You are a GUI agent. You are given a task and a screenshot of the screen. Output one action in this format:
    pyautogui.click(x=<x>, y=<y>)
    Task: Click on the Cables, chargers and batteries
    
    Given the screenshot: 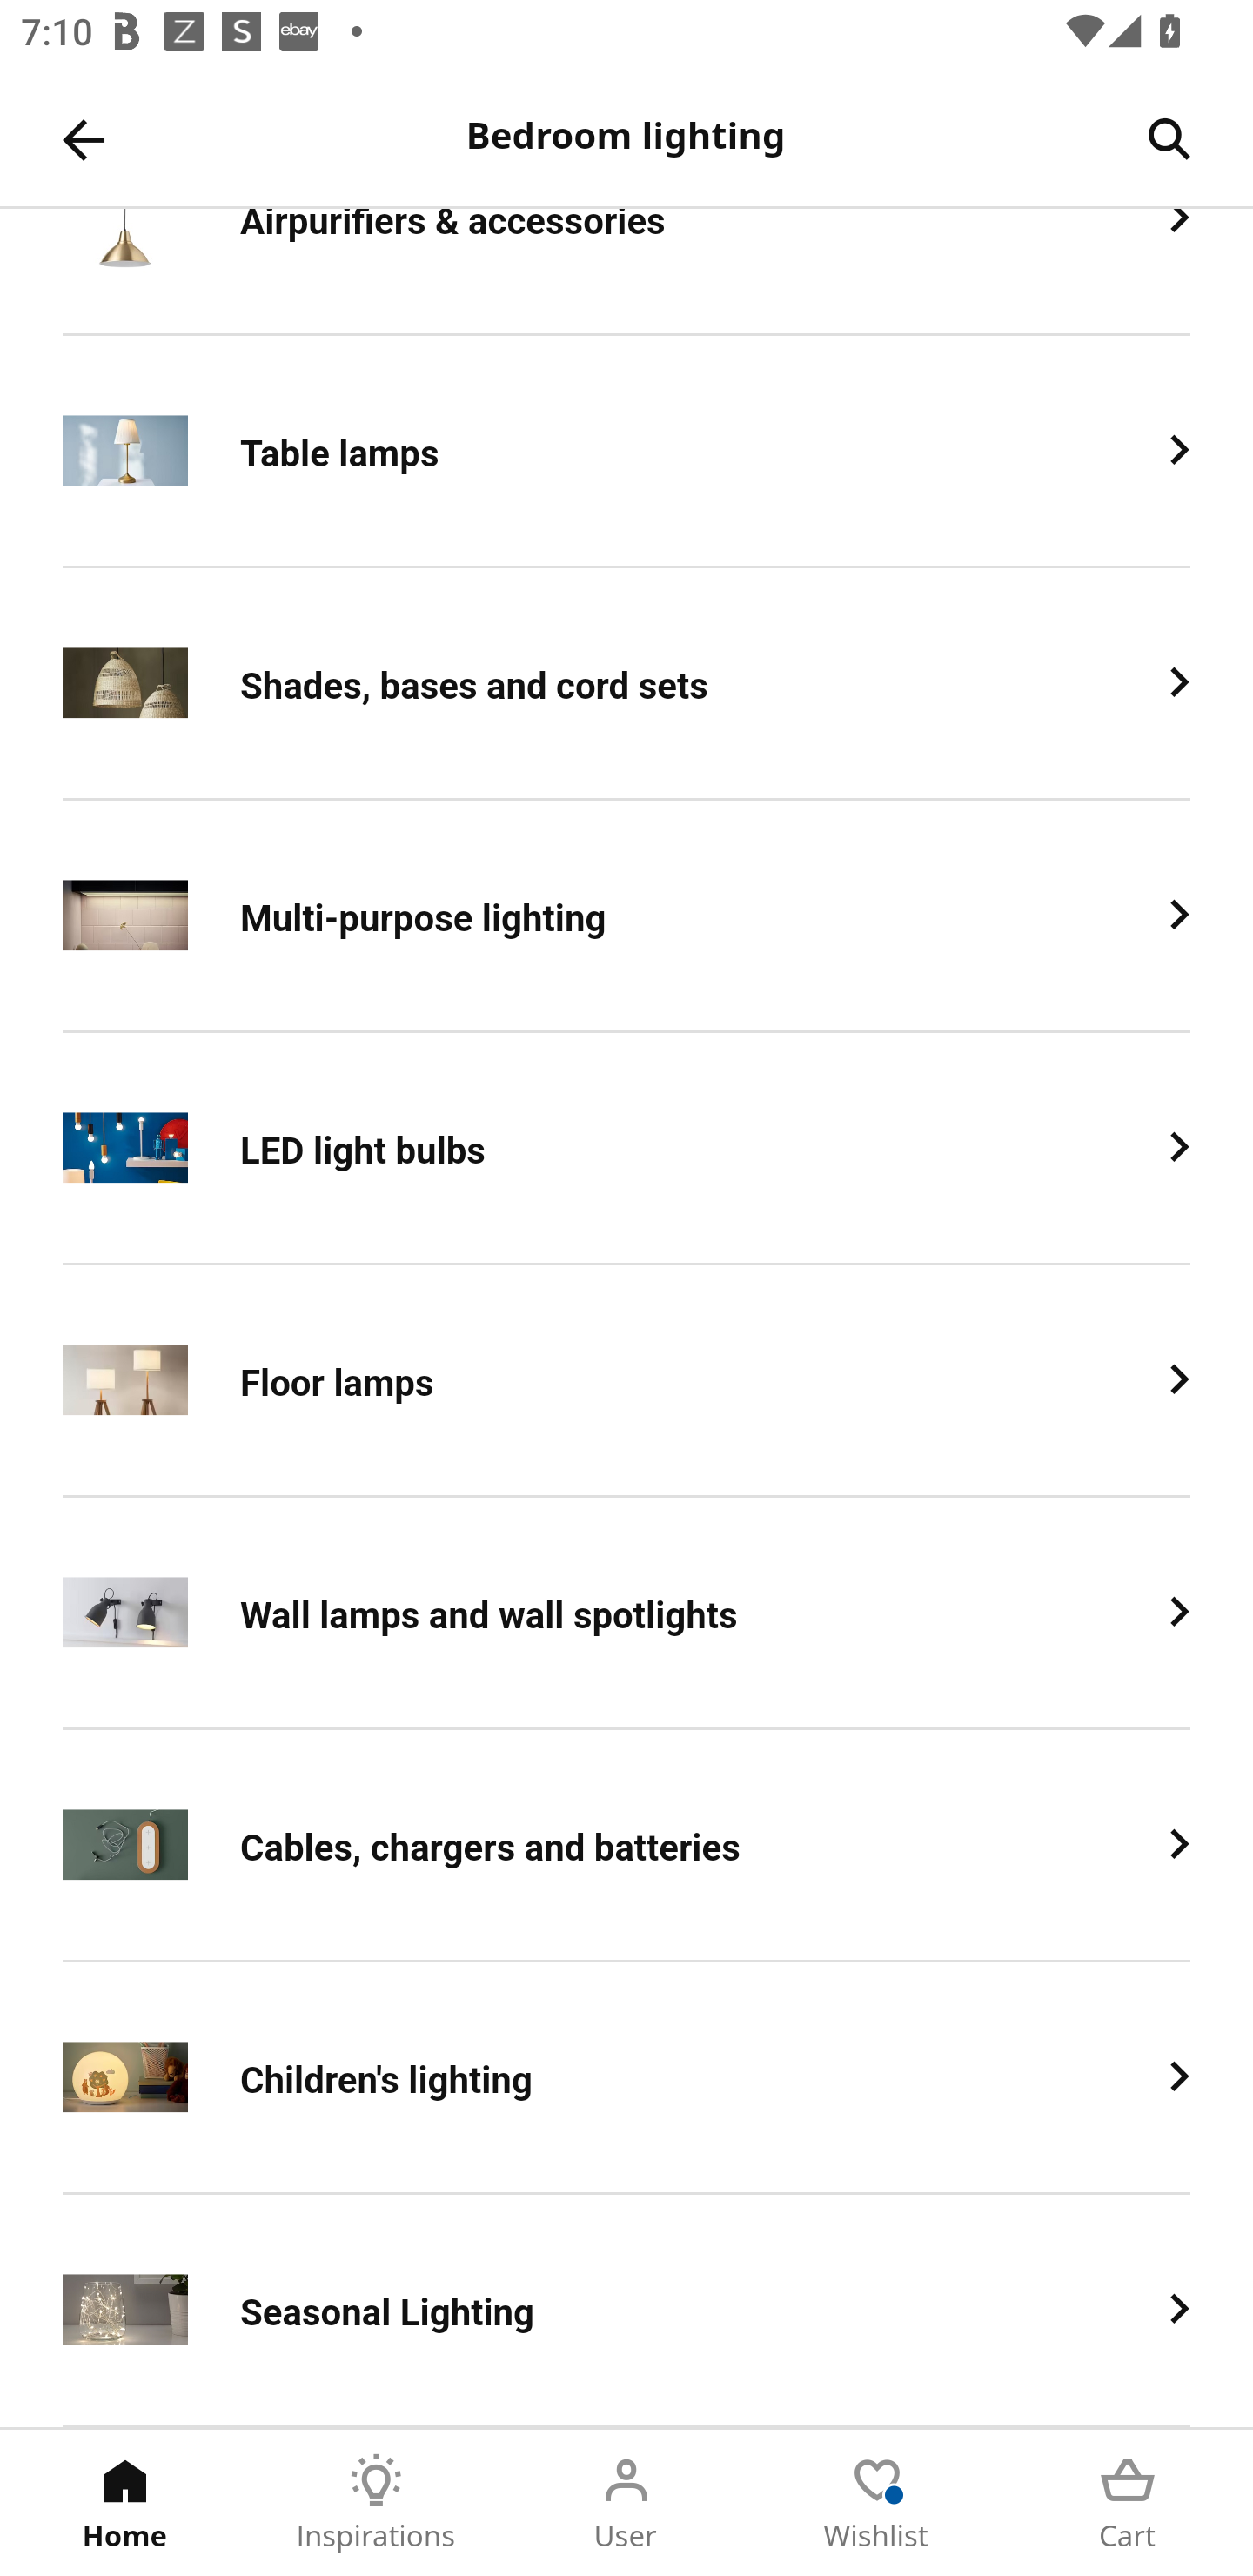 What is the action you would take?
    pyautogui.click(x=626, y=1847)
    